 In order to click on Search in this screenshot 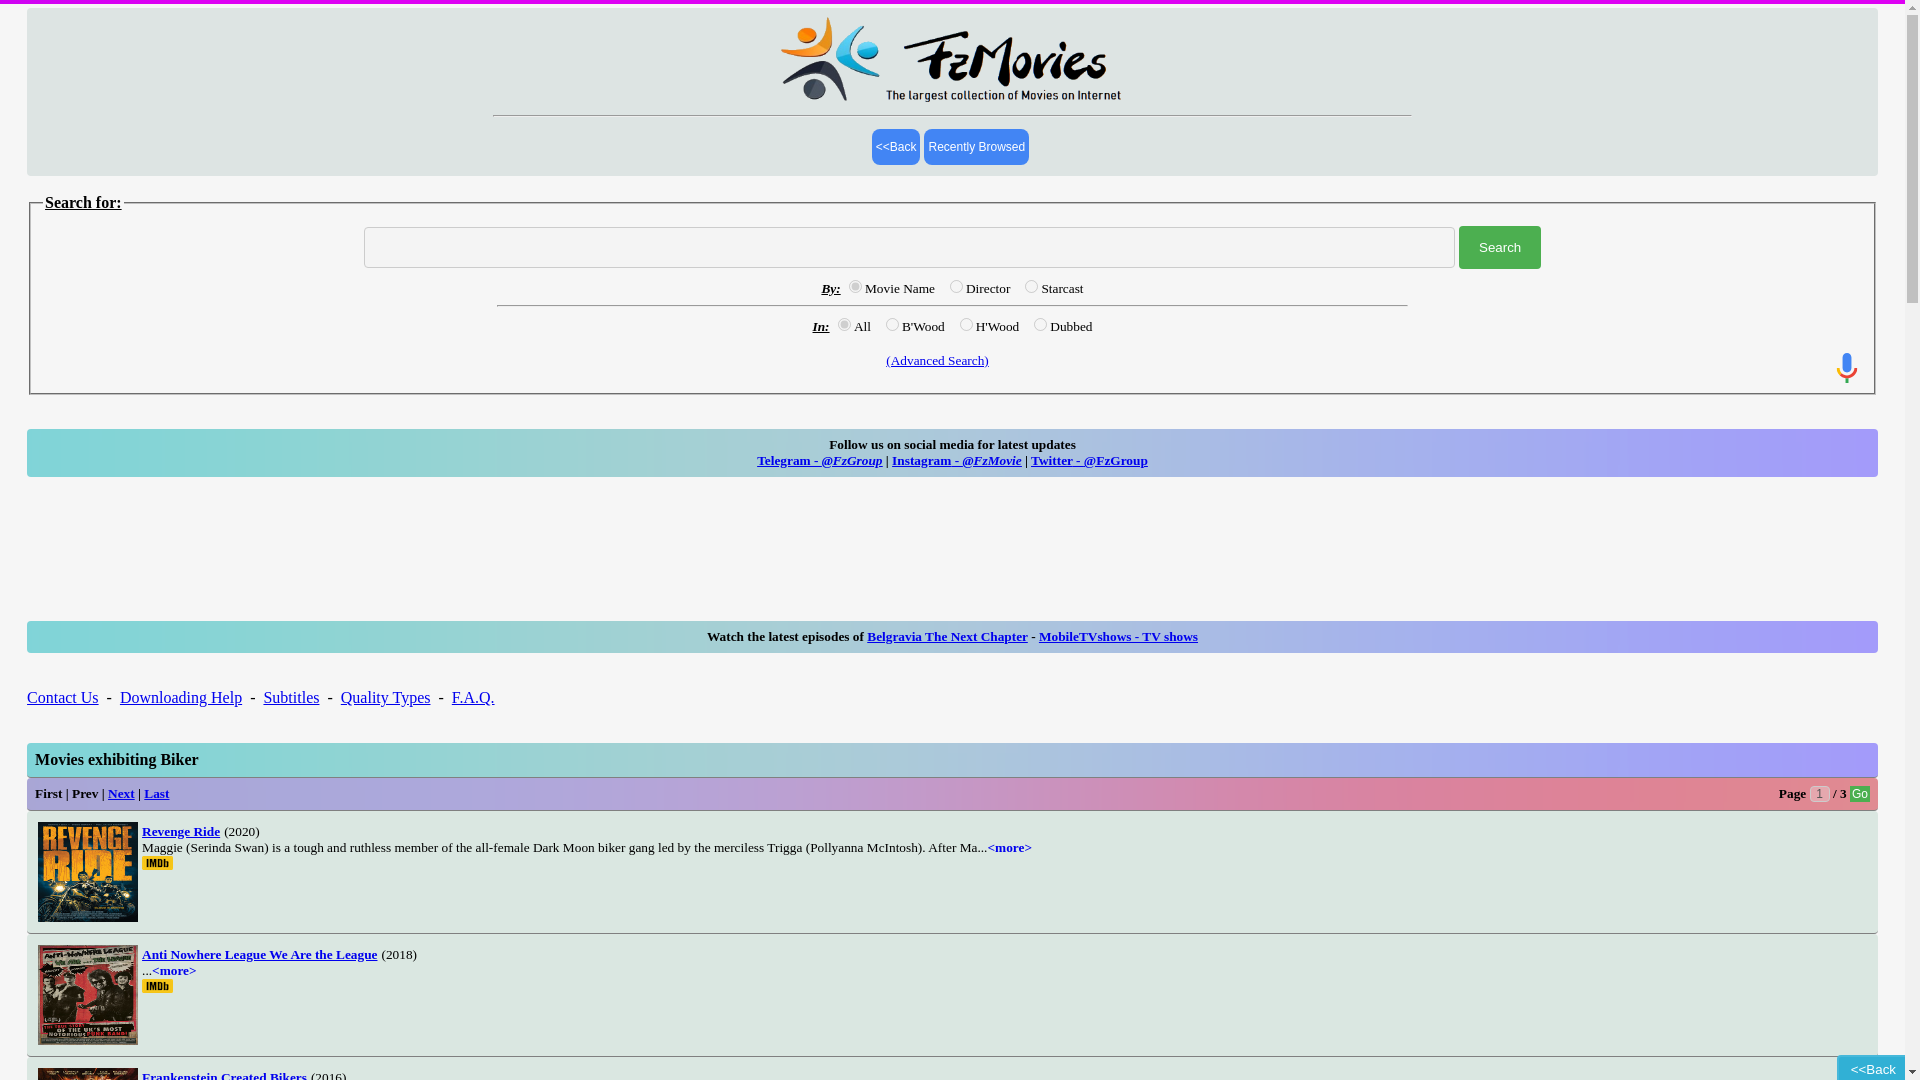, I will do `click(1500, 246)`.